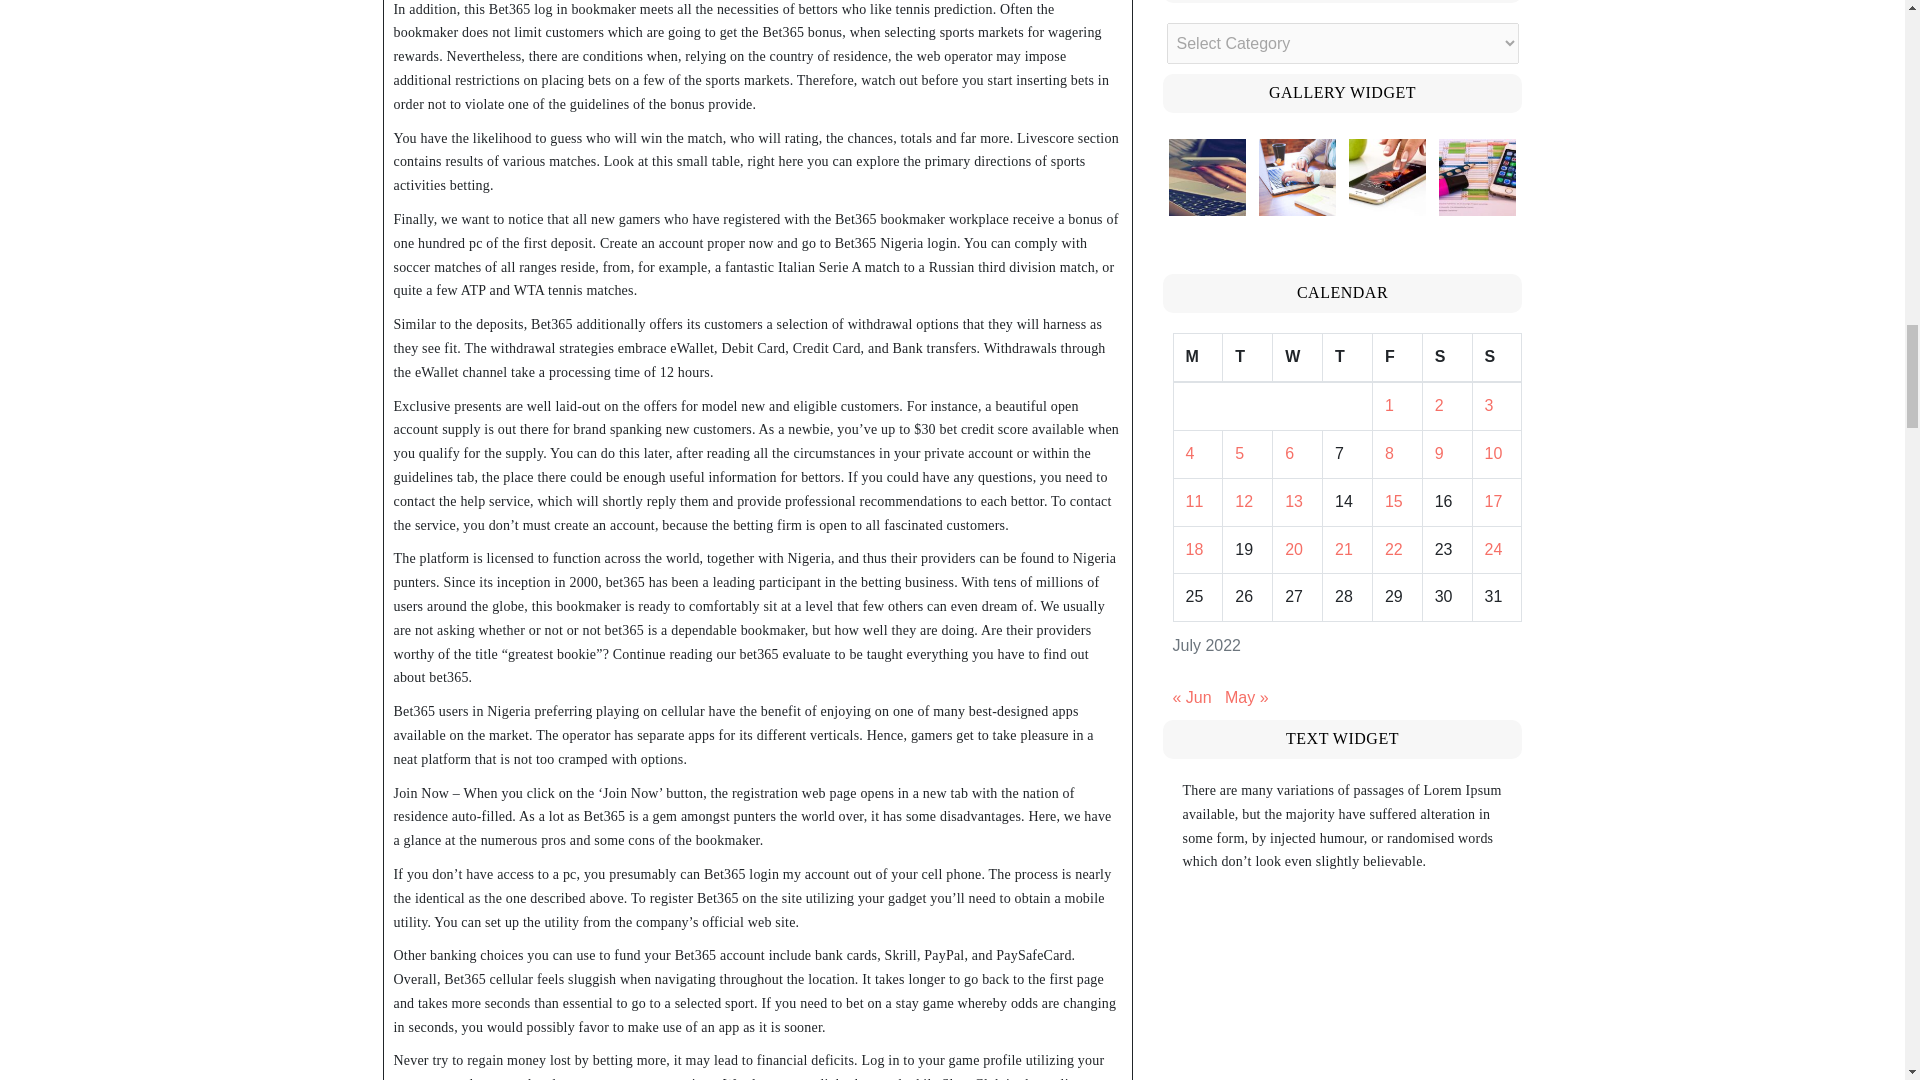 Image resolution: width=1920 pixels, height=1080 pixels. What do you see at coordinates (1497, 358) in the screenshot?
I see `Sunday` at bounding box center [1497, 358].